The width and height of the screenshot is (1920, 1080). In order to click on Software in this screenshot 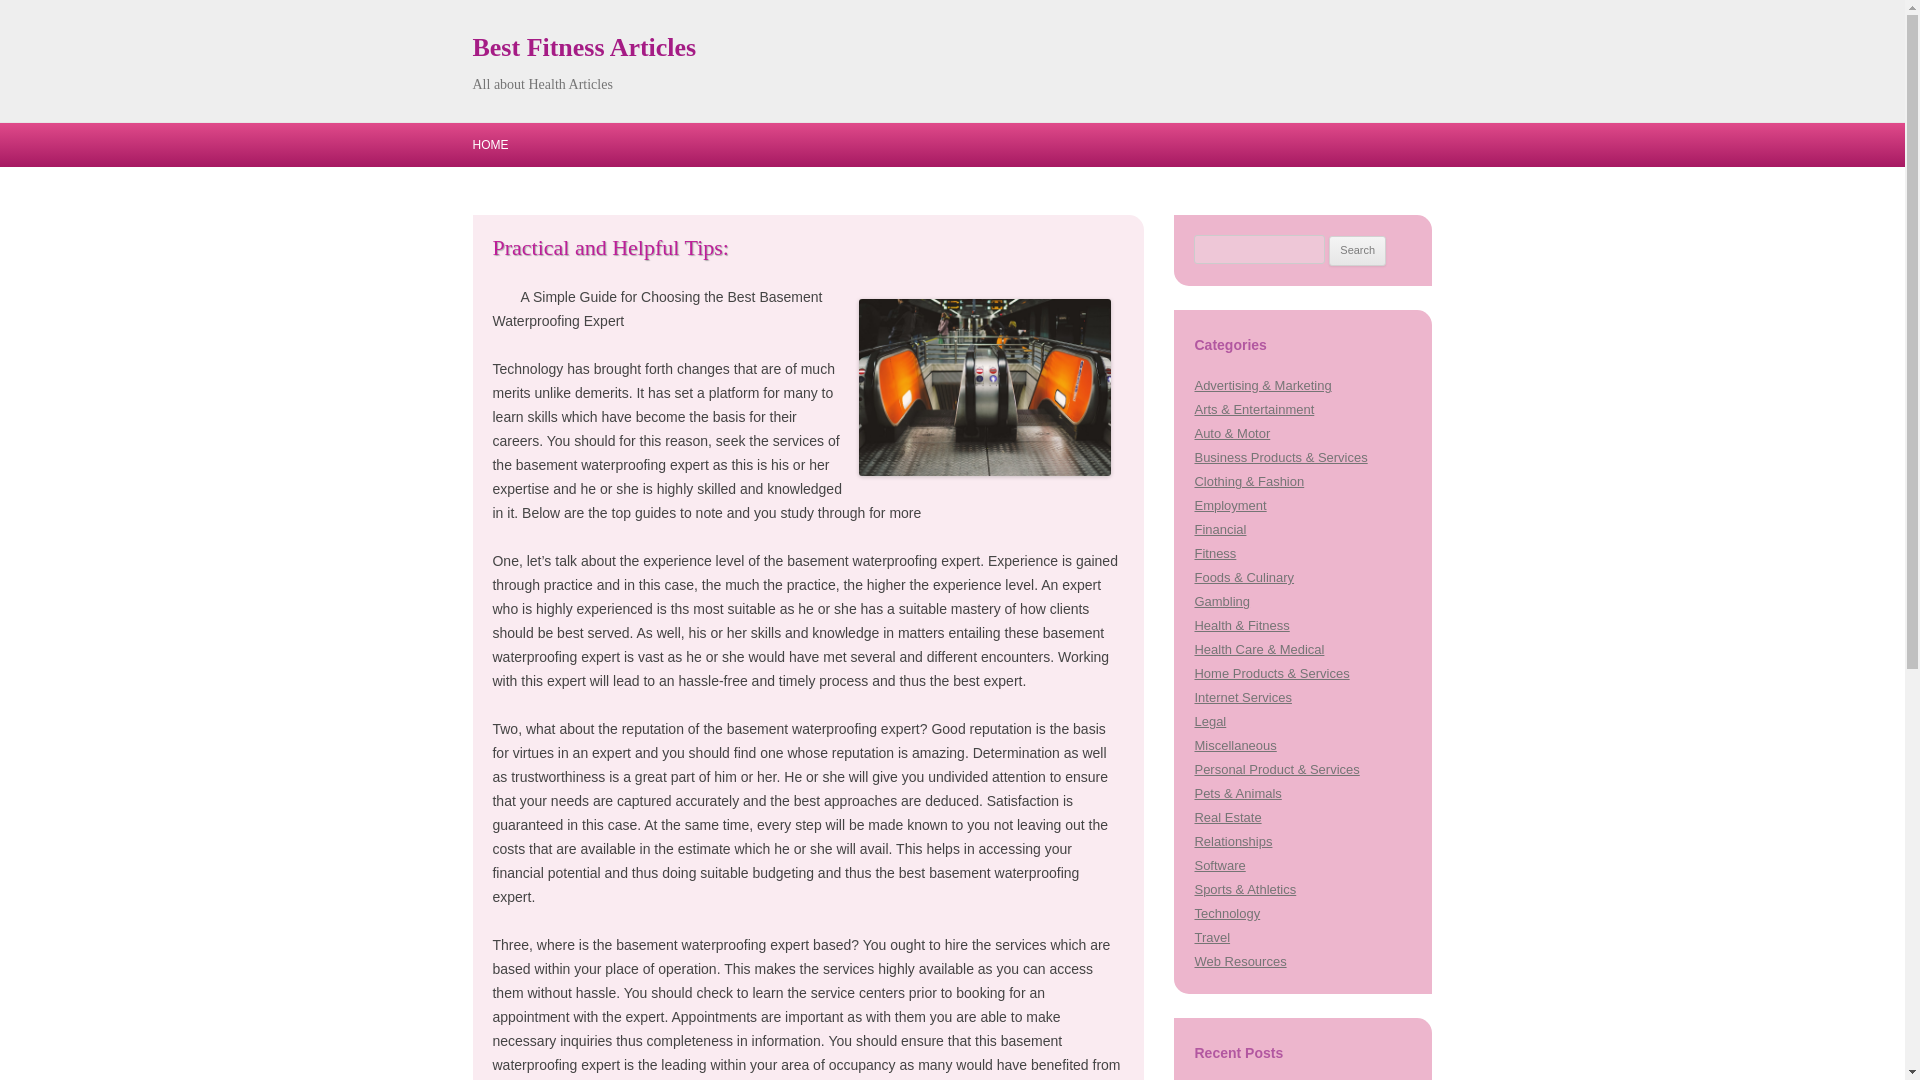, I will do `click(1219, 864)`.